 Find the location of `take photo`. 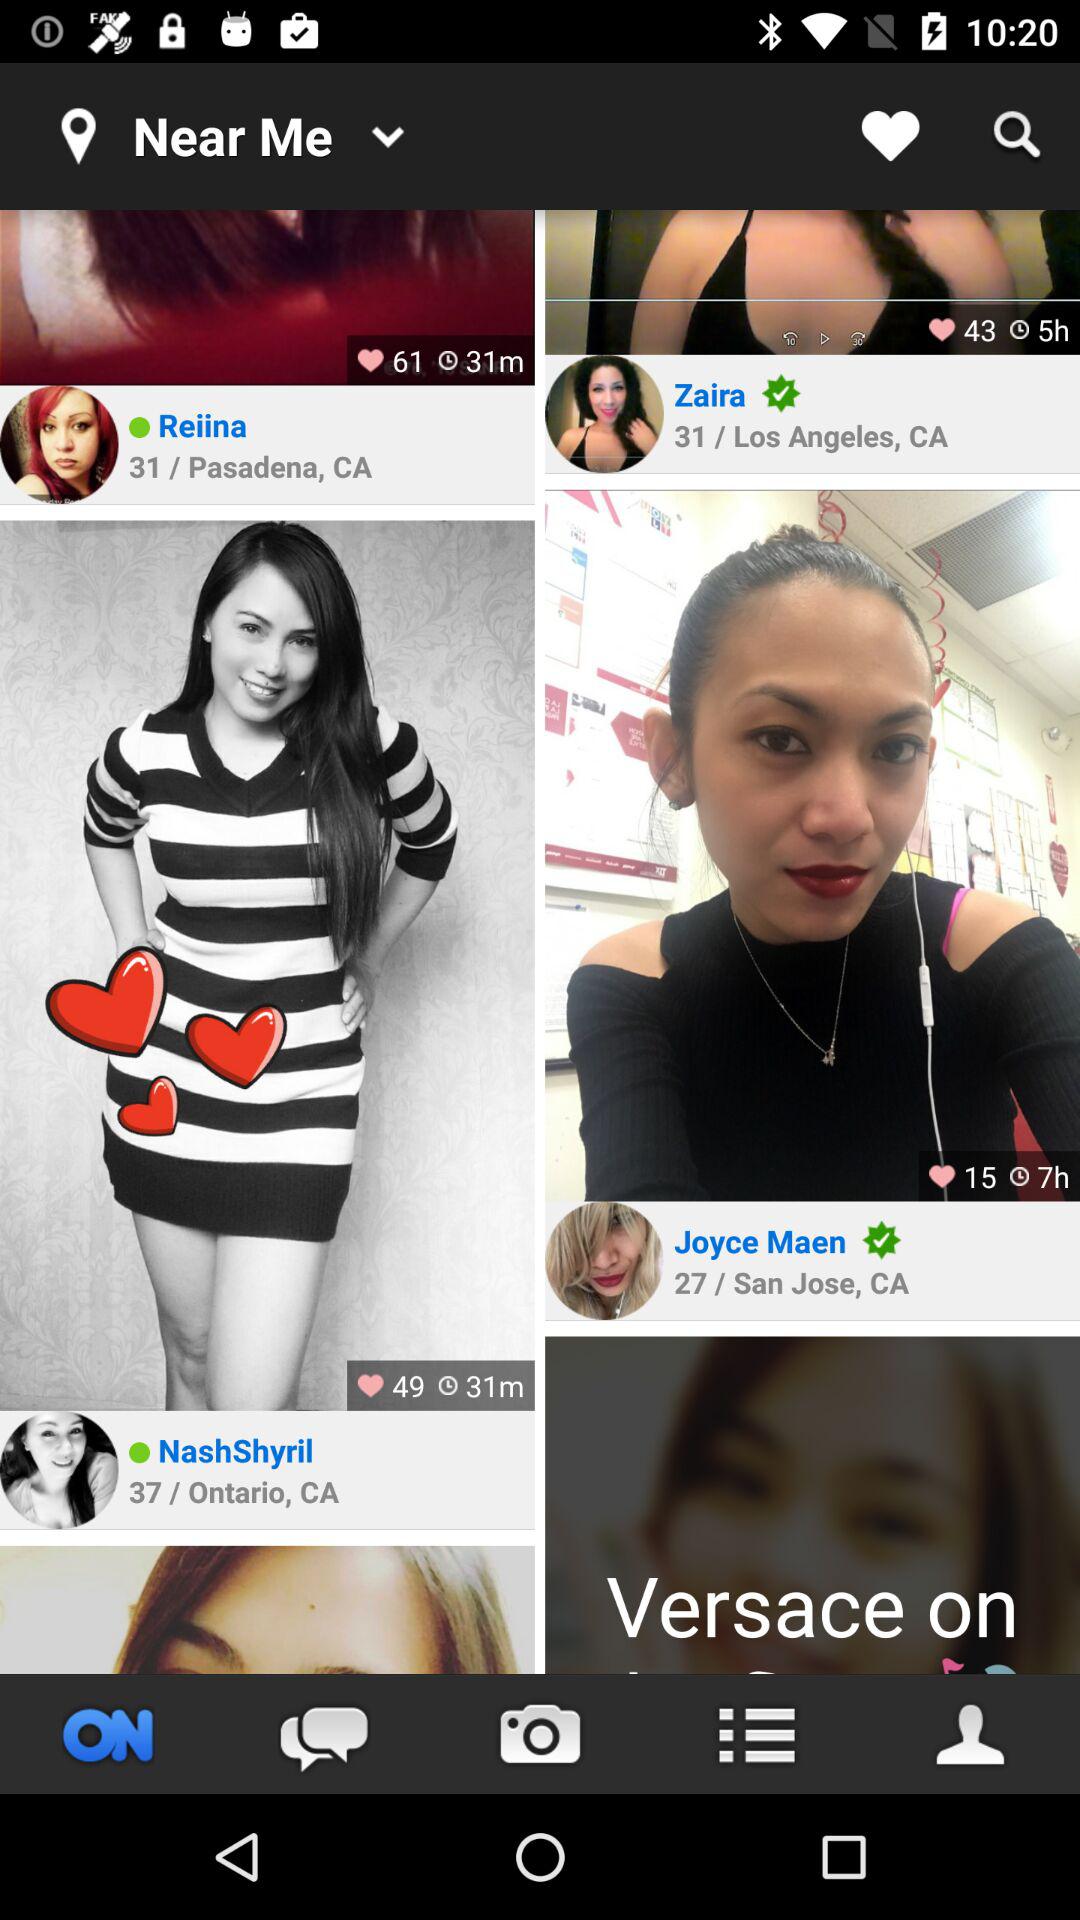

take photo is located at coordinates (540, 1734).